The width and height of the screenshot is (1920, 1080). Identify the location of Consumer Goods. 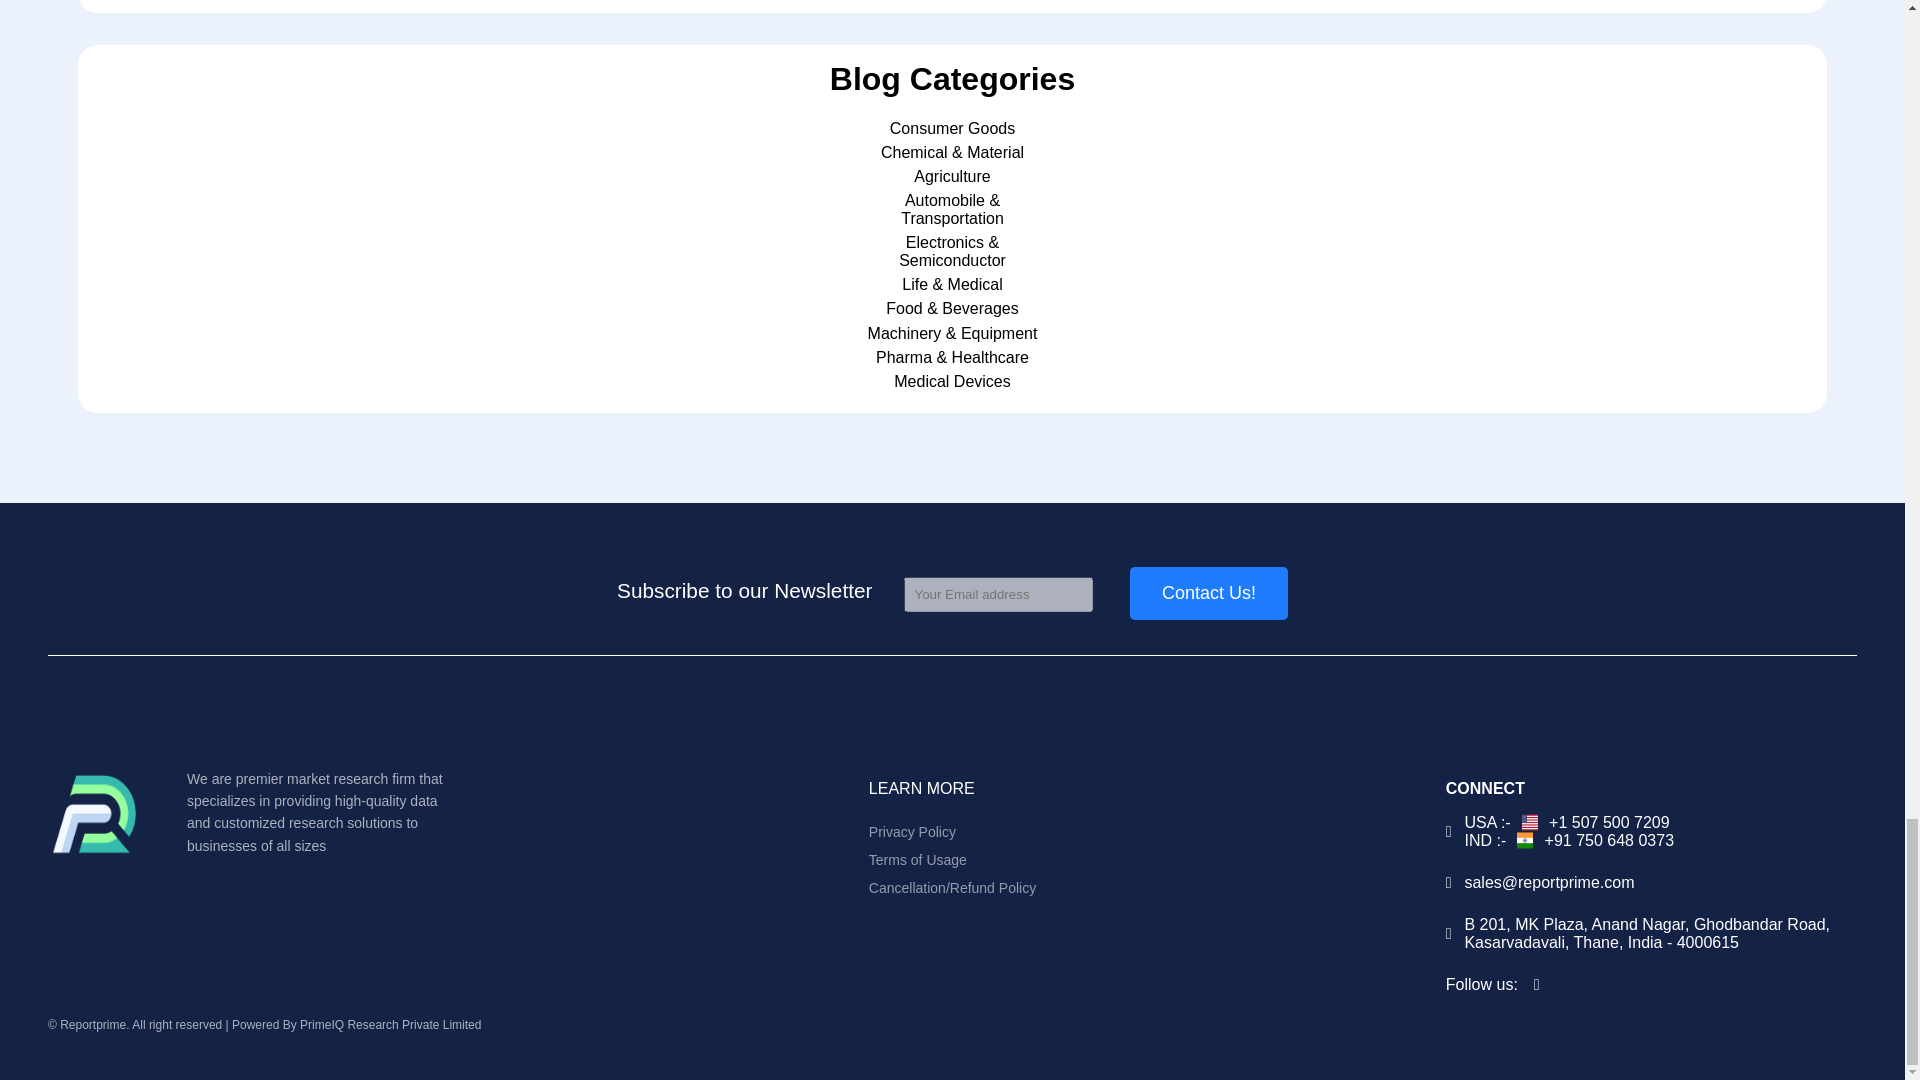
(952, 128).